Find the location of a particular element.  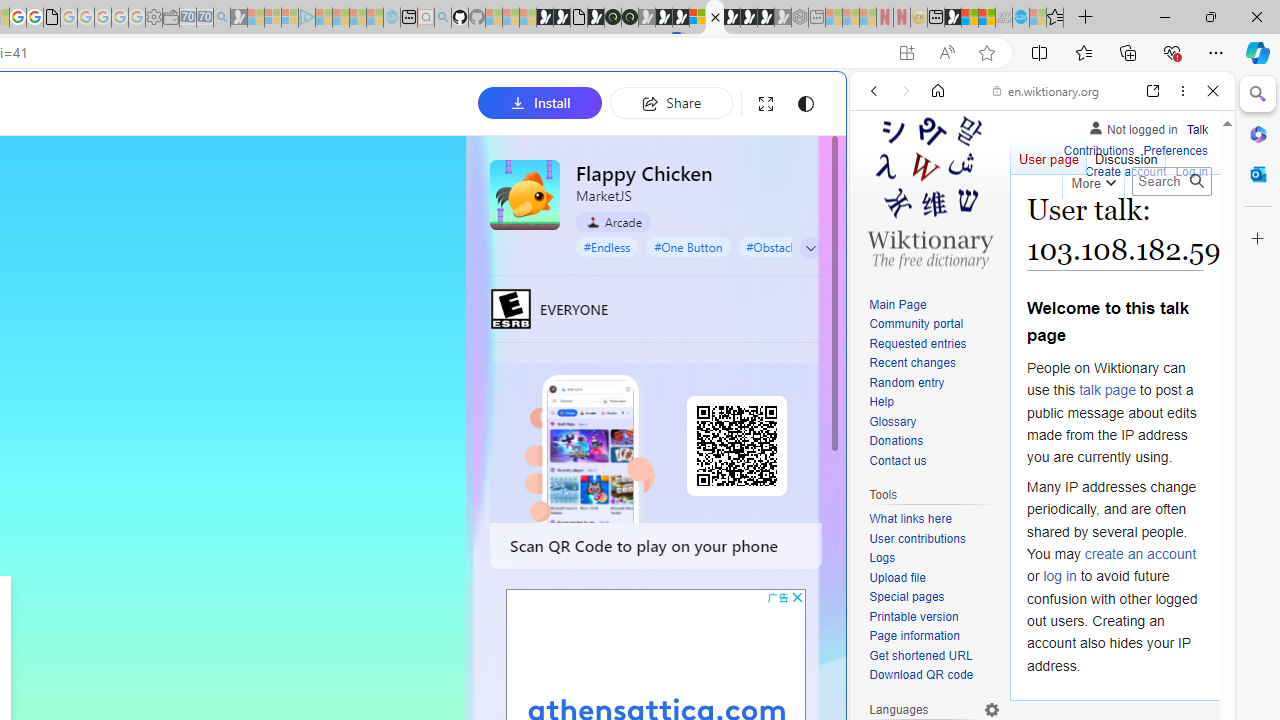

Special pages is located at coordinates (934, 598).